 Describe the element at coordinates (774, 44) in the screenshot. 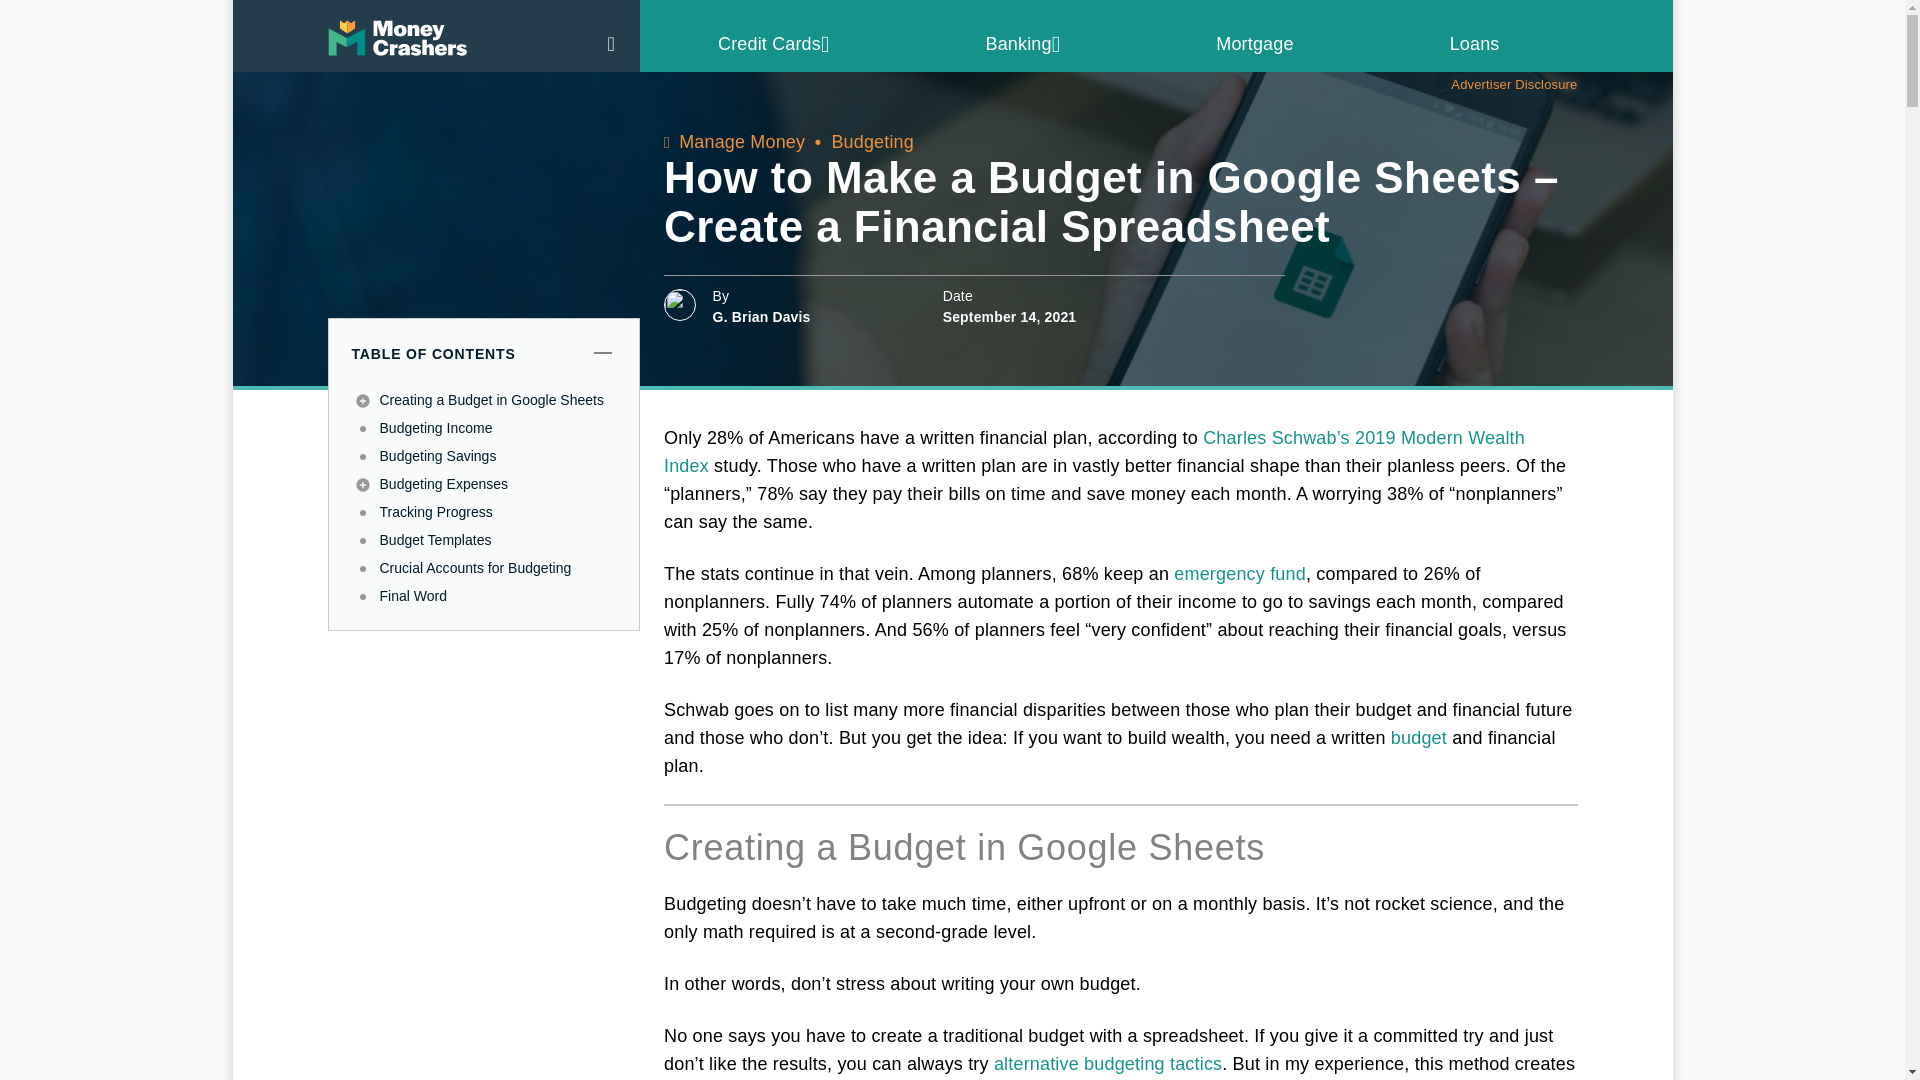

I see `Credit Cards` at that location.